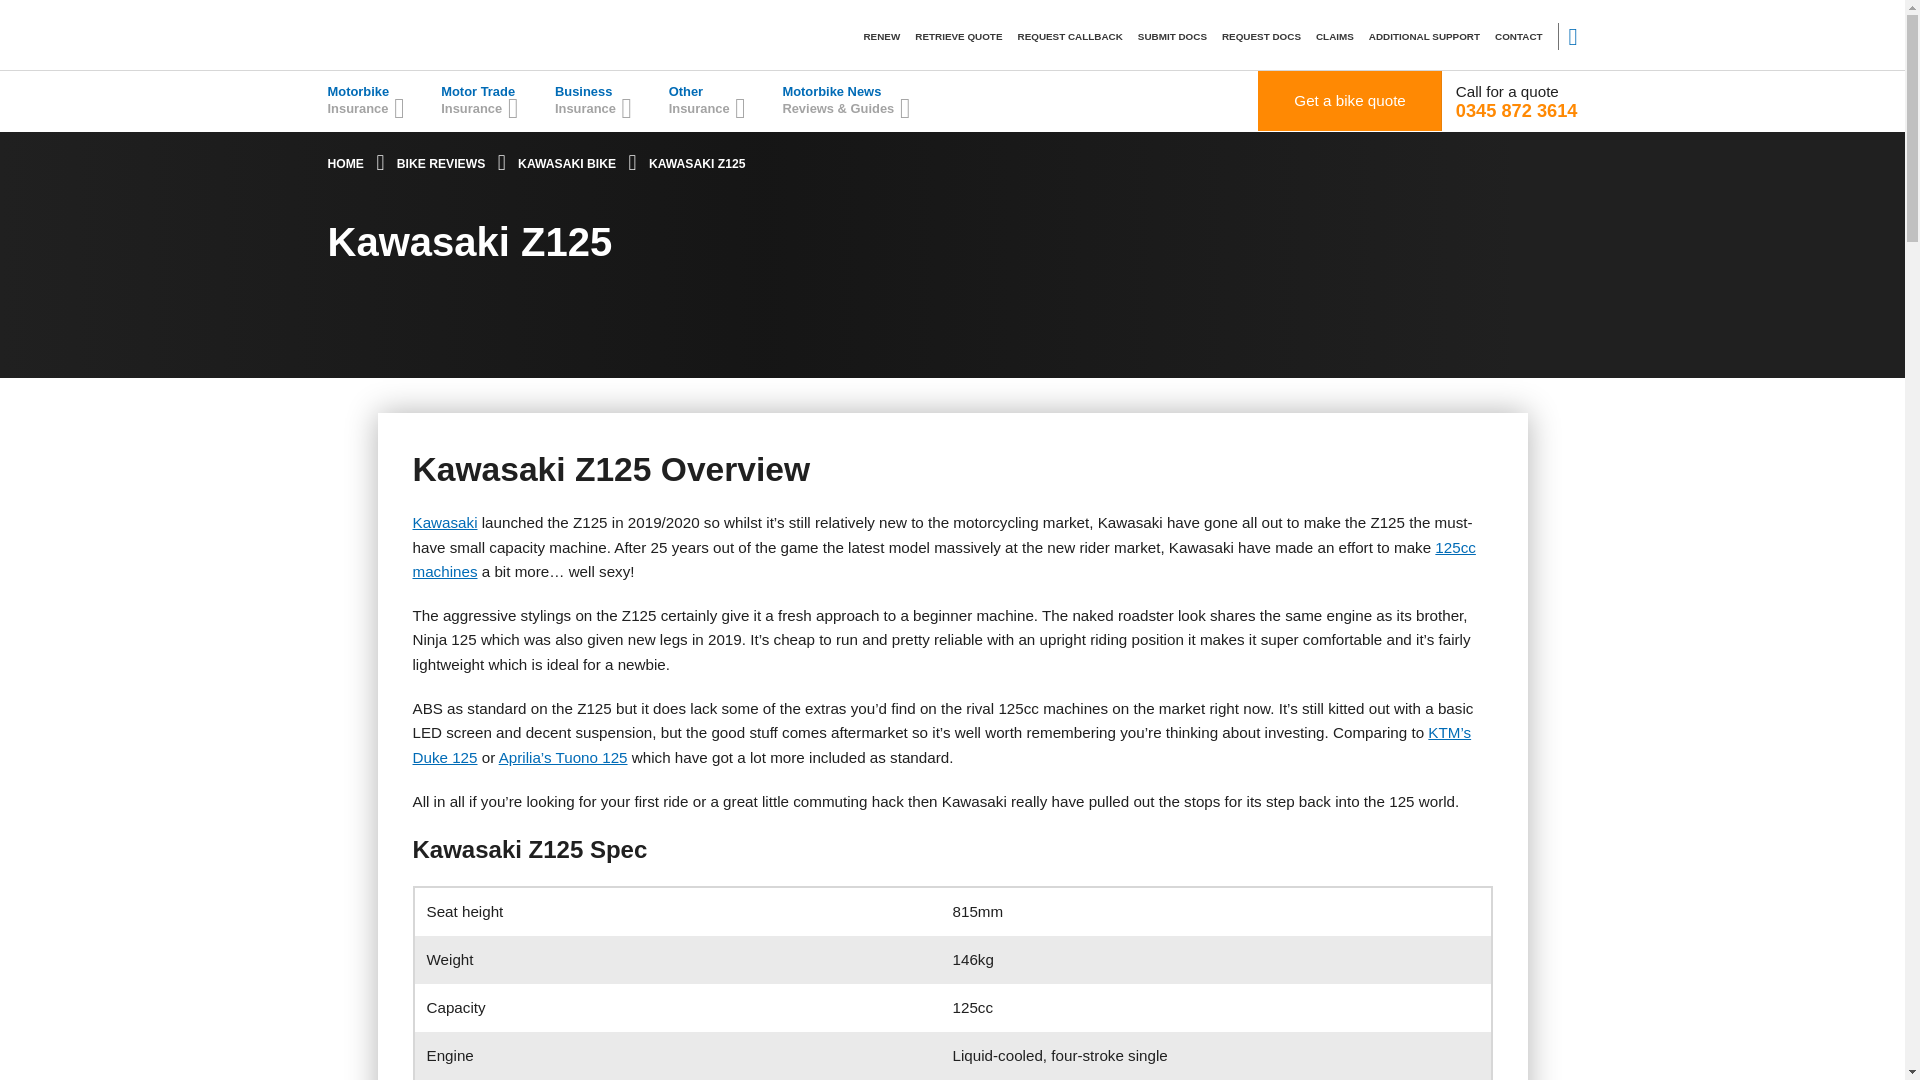  What do you see at coordinates (1261, 36) in the screenshot?
I see `REQUEST DOCS` at bounding box center [1261, 36].